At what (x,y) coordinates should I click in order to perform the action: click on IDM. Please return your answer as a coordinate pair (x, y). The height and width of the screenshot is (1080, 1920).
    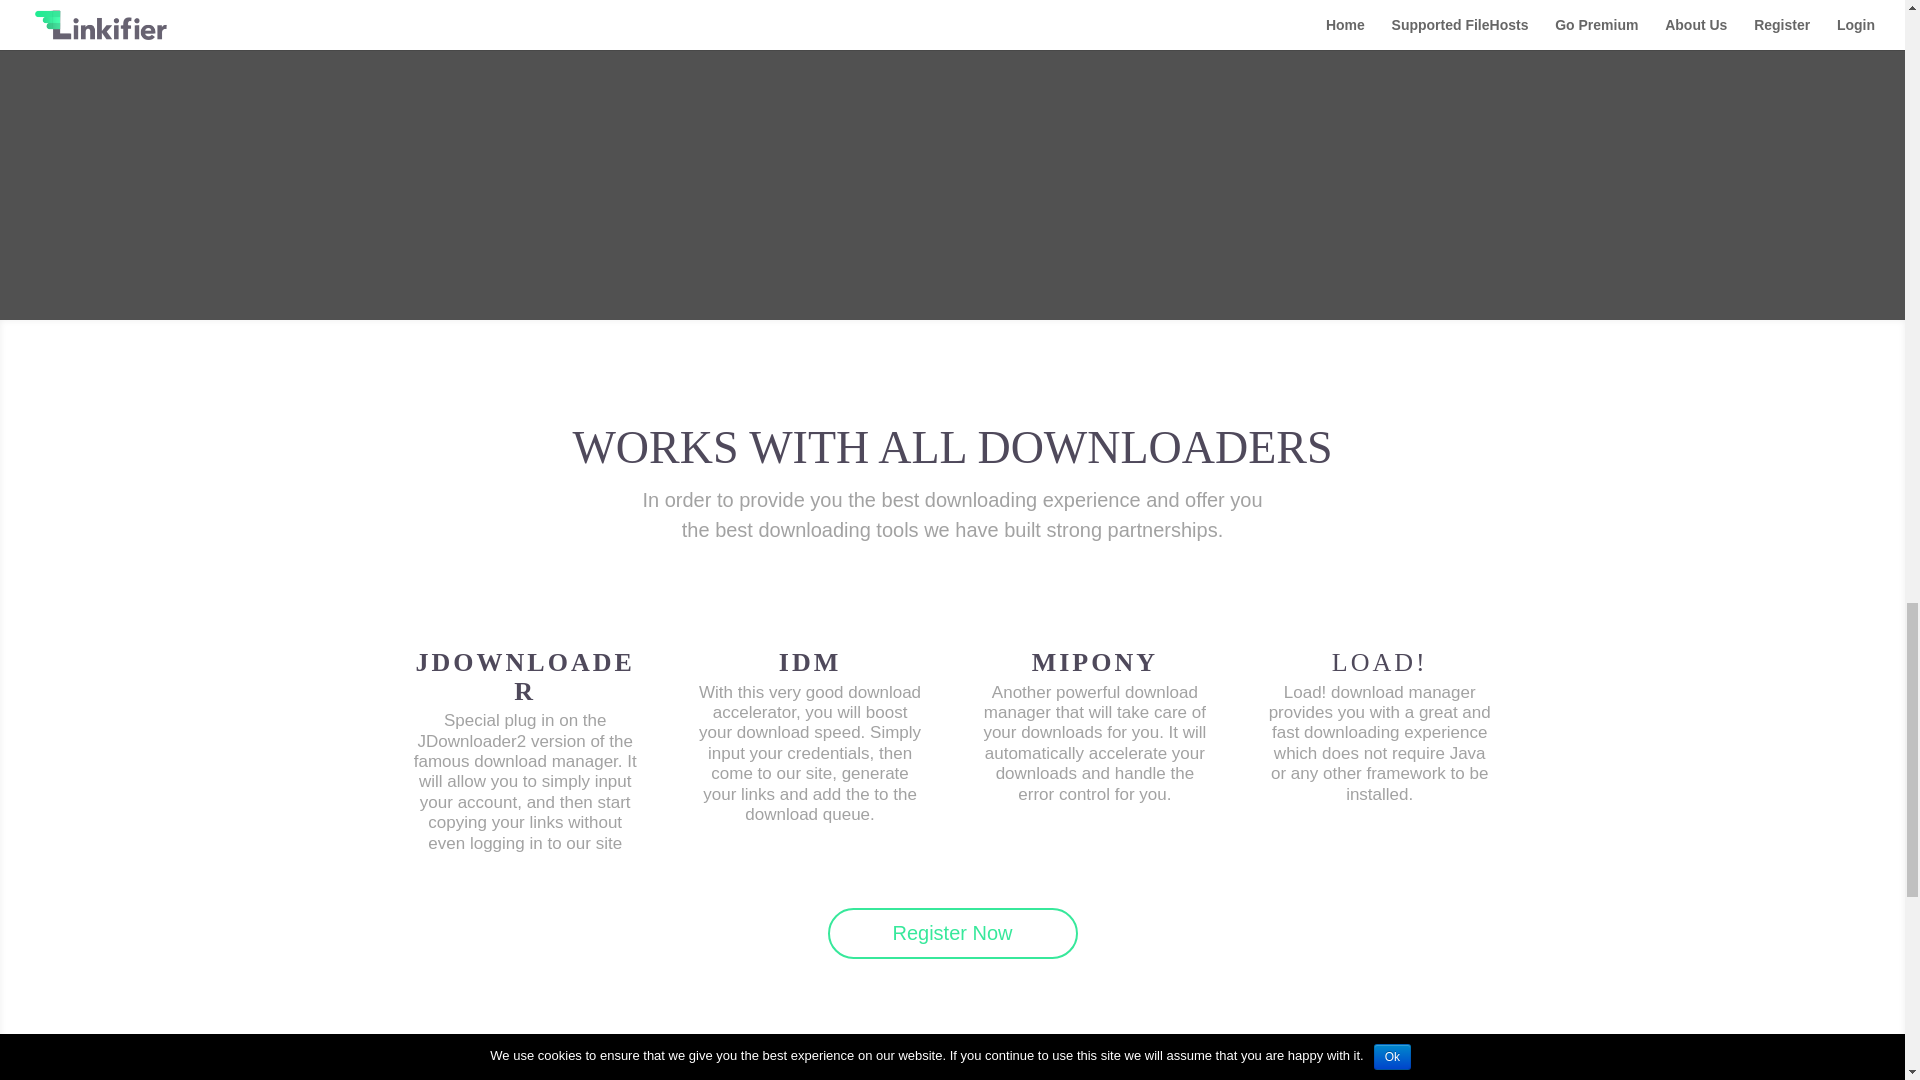
    Looking at the image, I should click on (810, 662).